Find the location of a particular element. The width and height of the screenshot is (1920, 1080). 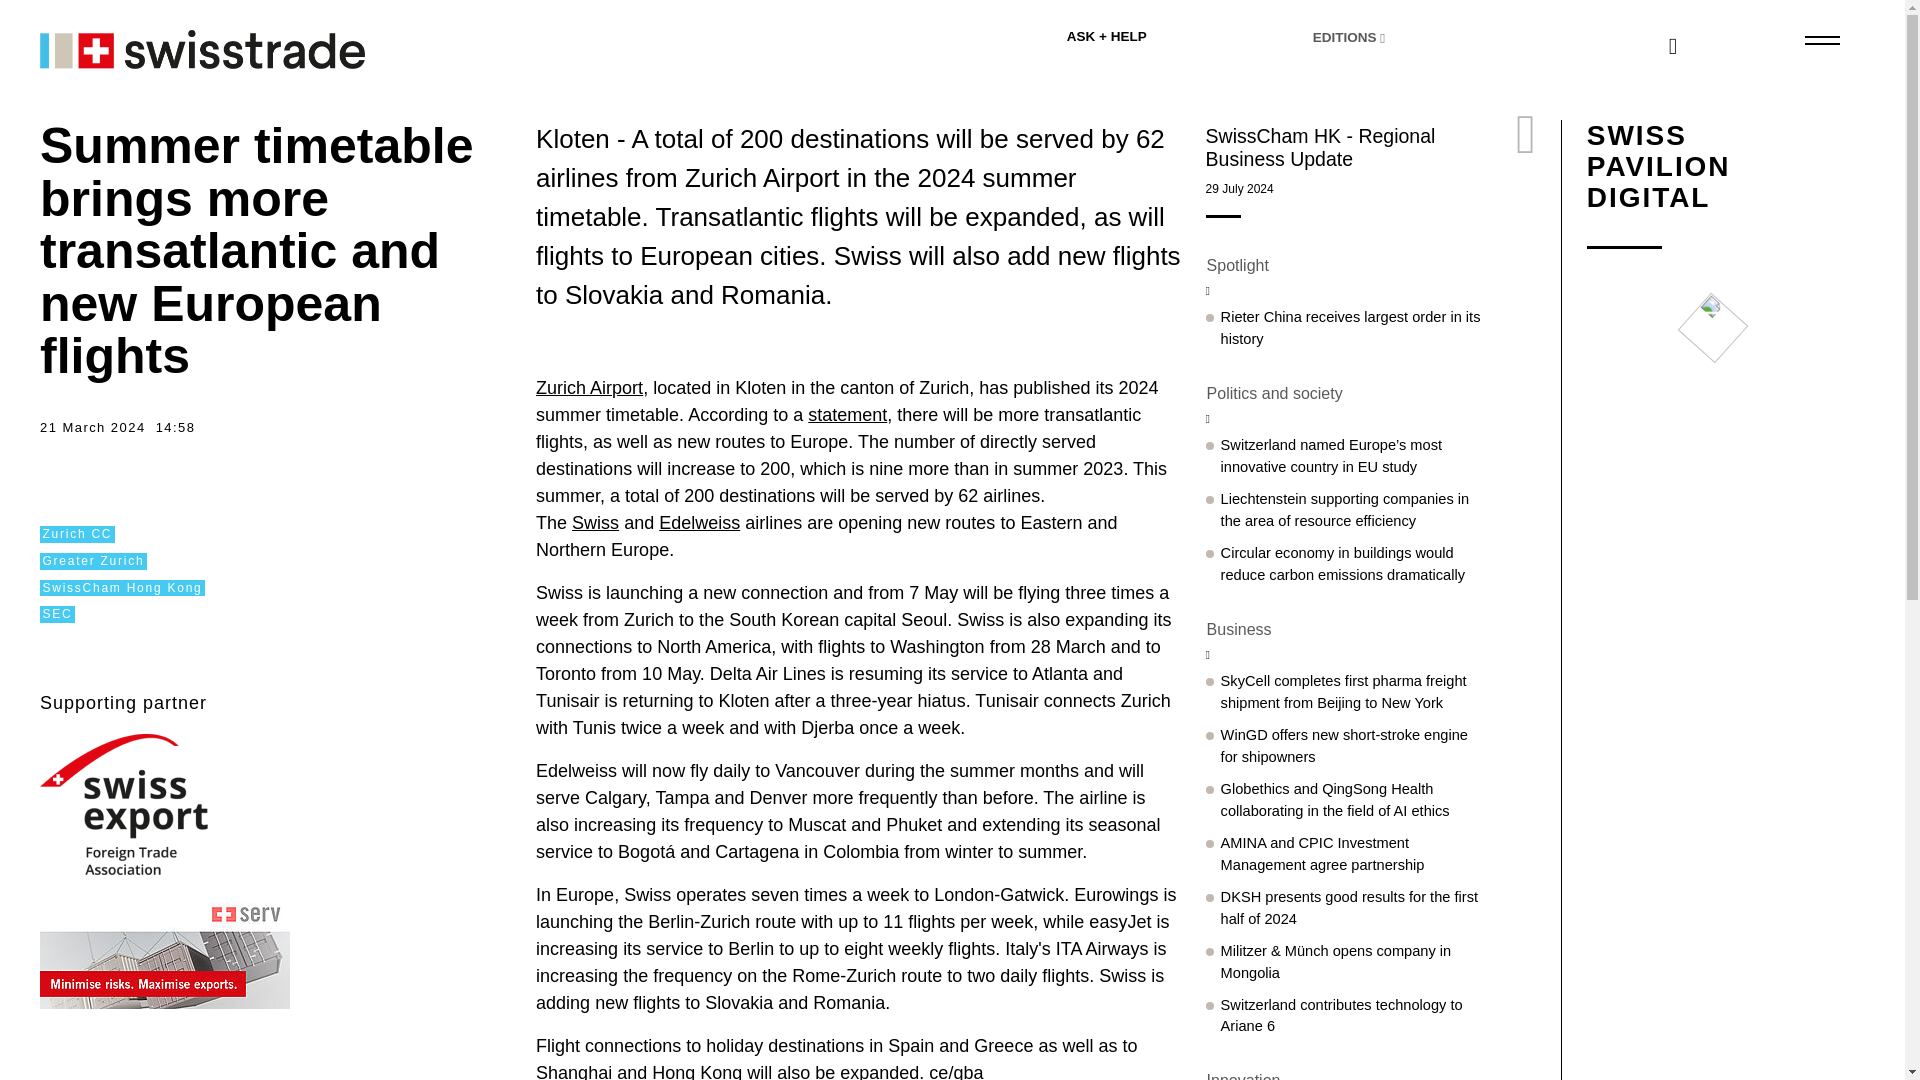

Menu is located at coordinates (1820, 40).